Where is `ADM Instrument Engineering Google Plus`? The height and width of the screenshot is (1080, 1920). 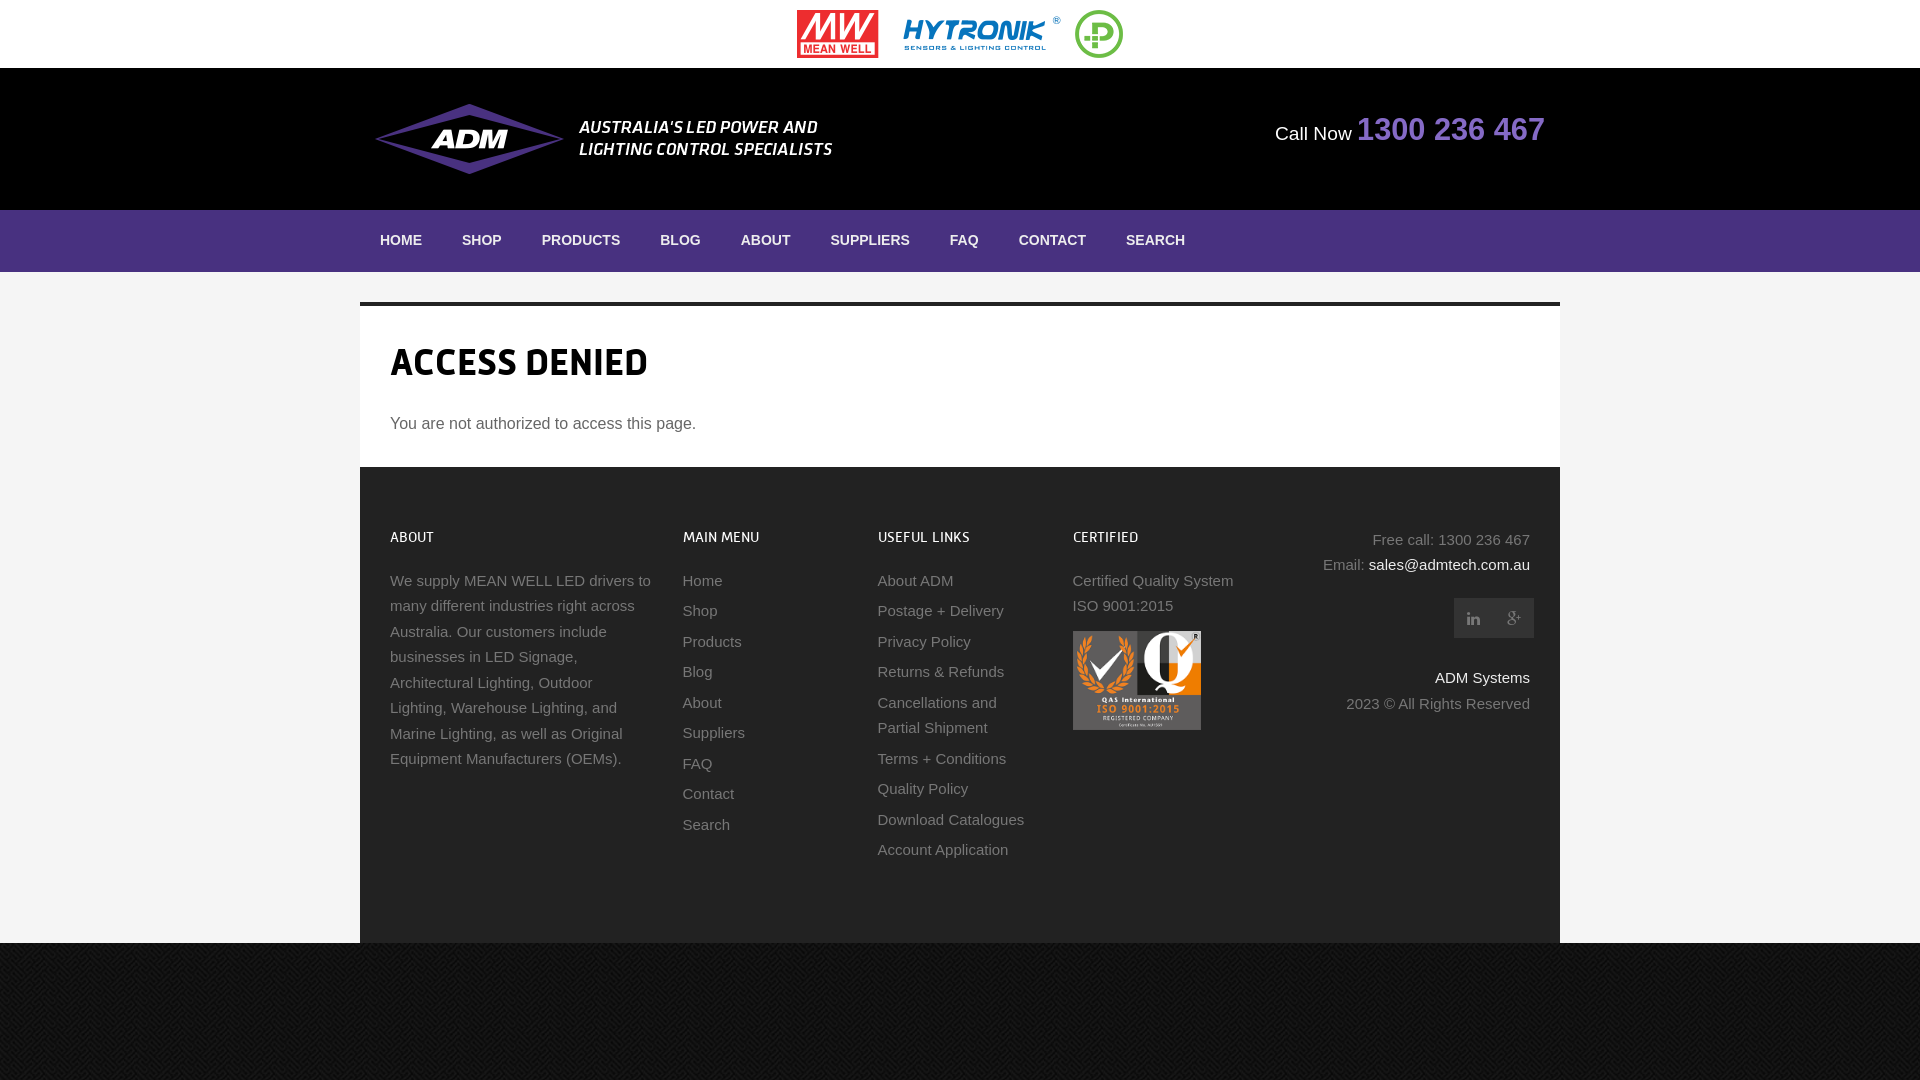
ADM Instrument Engineering Google Plus is located at coordinates (1514, 618).